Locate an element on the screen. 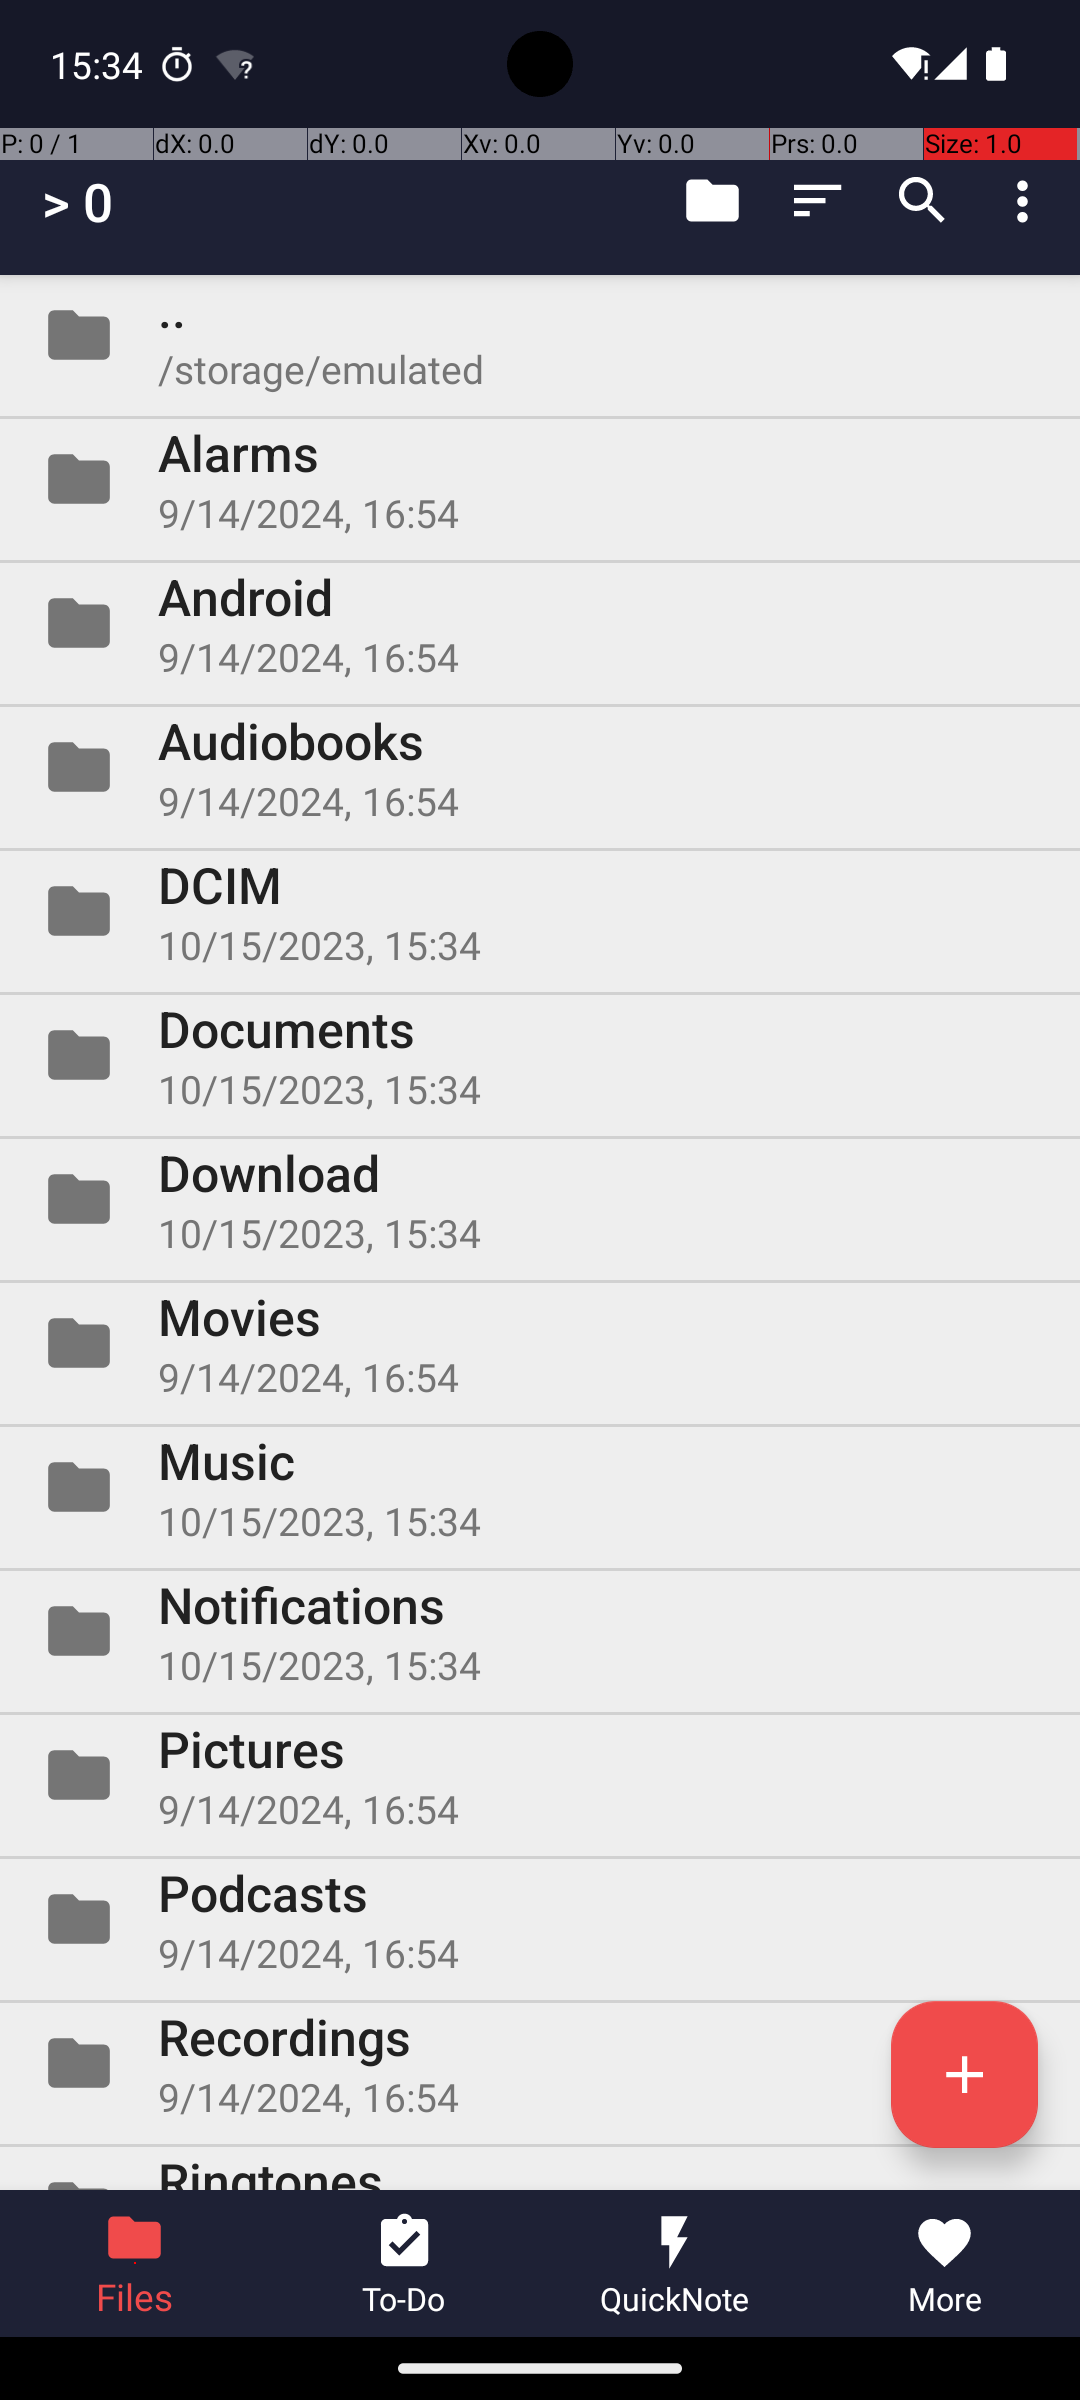 The height and width of the screenshot is (2400, 1080). Folder Audiobooks  is located at coordinates (540, 766).